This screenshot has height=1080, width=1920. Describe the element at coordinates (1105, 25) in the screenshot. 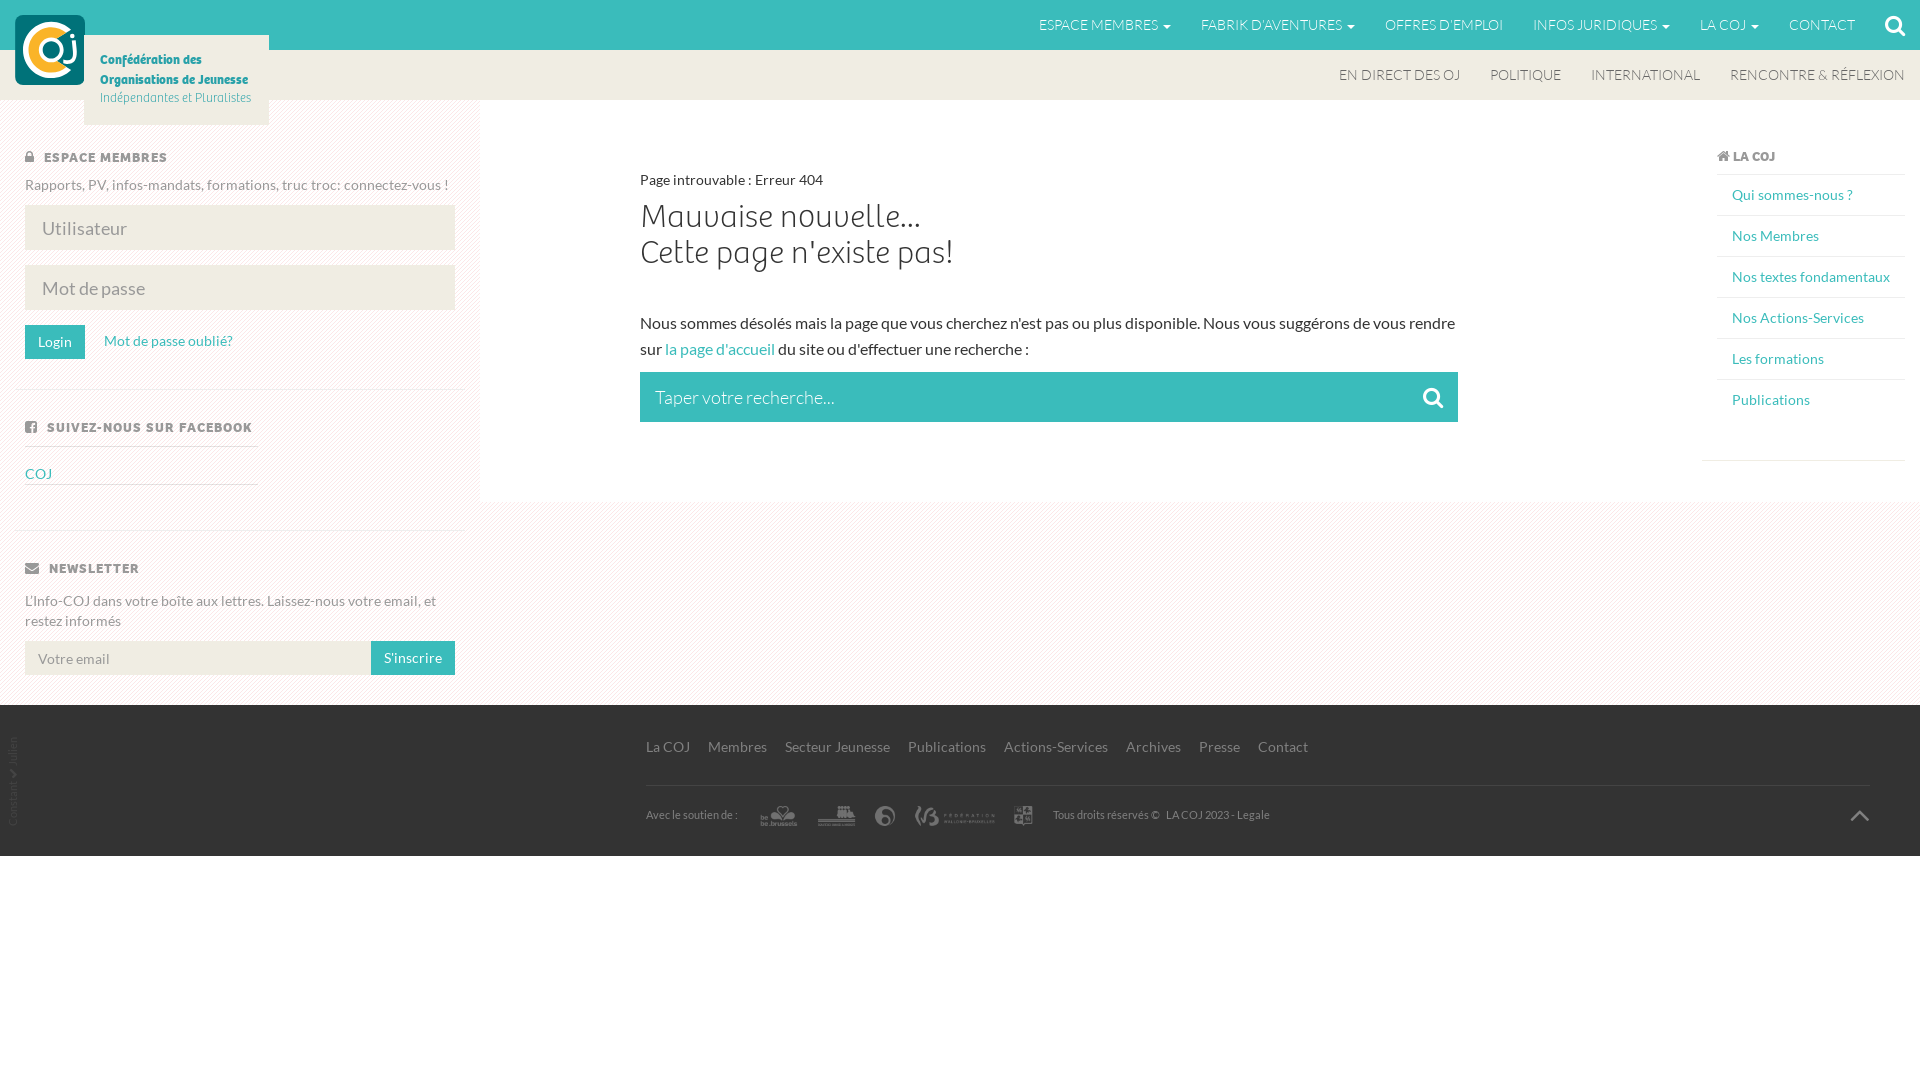

I see `ESPACE MEMBRES` at that location.